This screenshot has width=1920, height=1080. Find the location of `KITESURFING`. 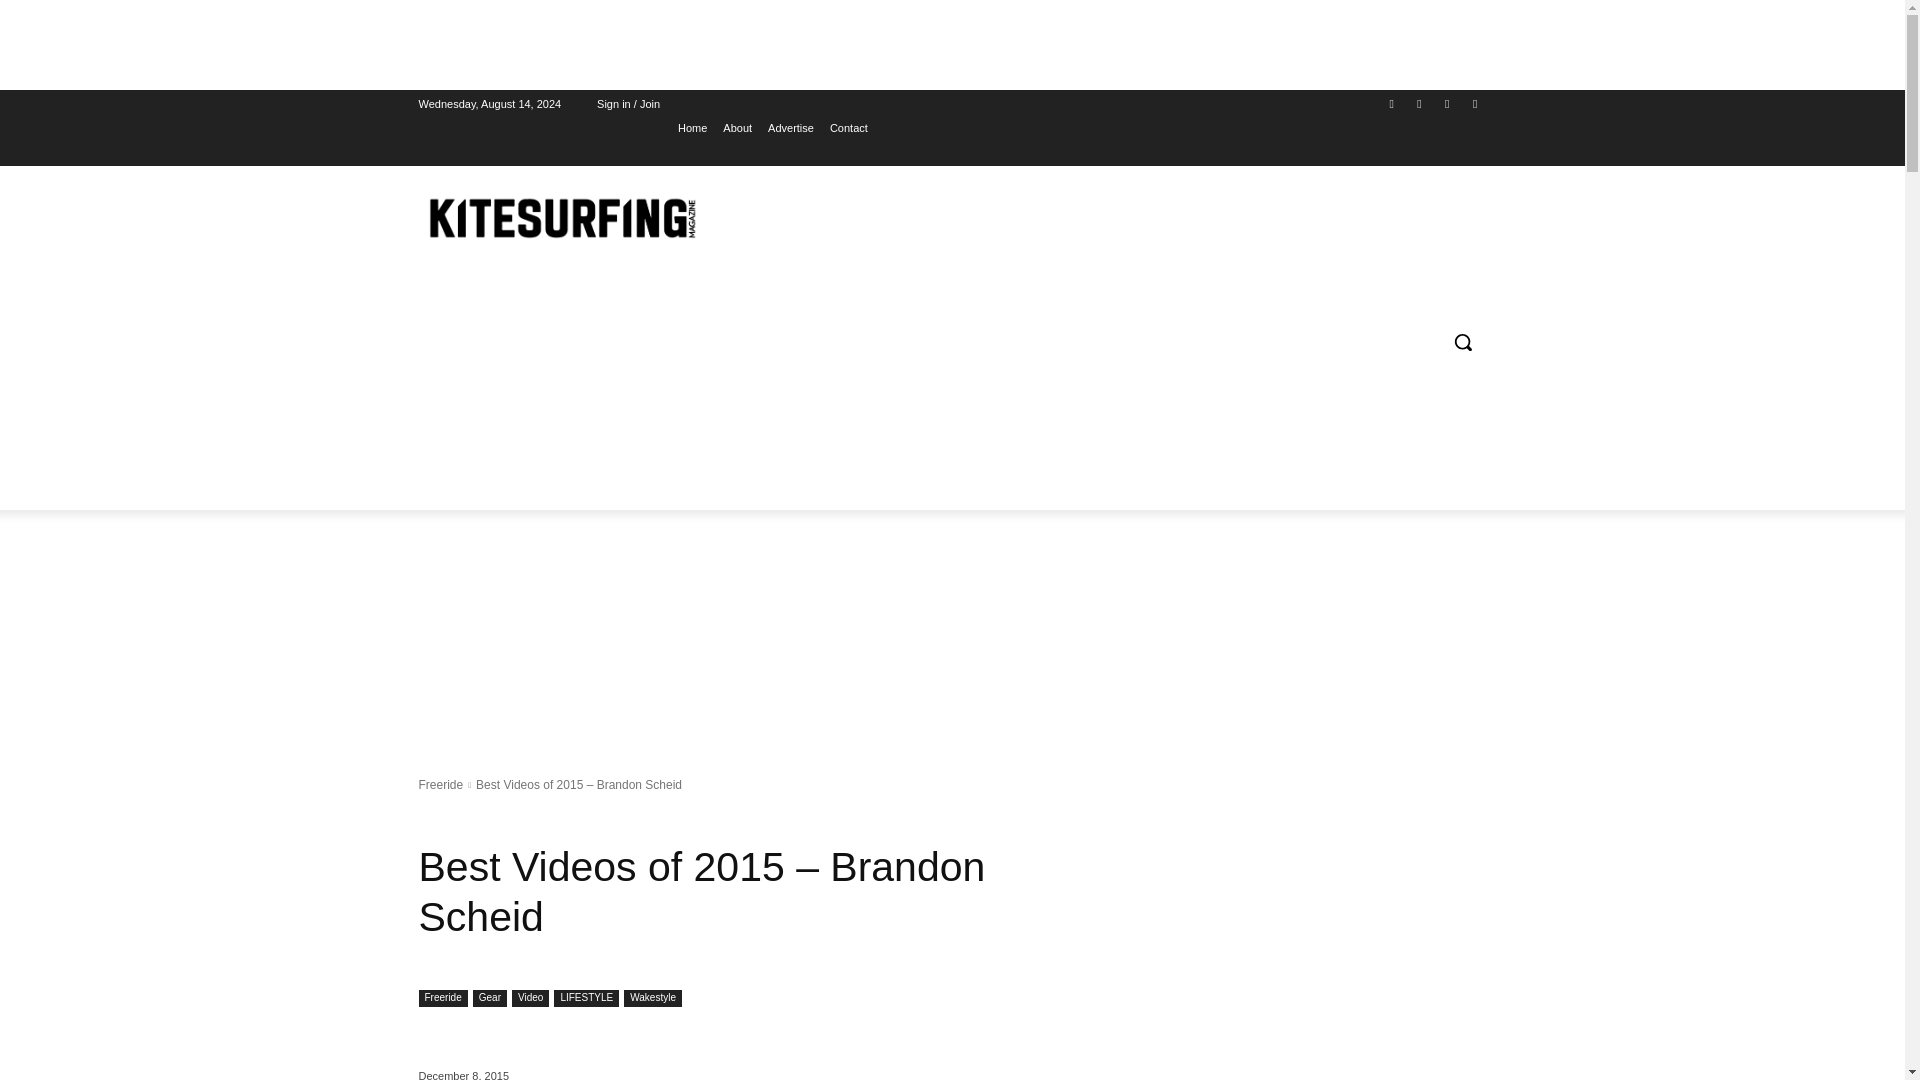

KITESURFING is located at coordinates (562, 218).